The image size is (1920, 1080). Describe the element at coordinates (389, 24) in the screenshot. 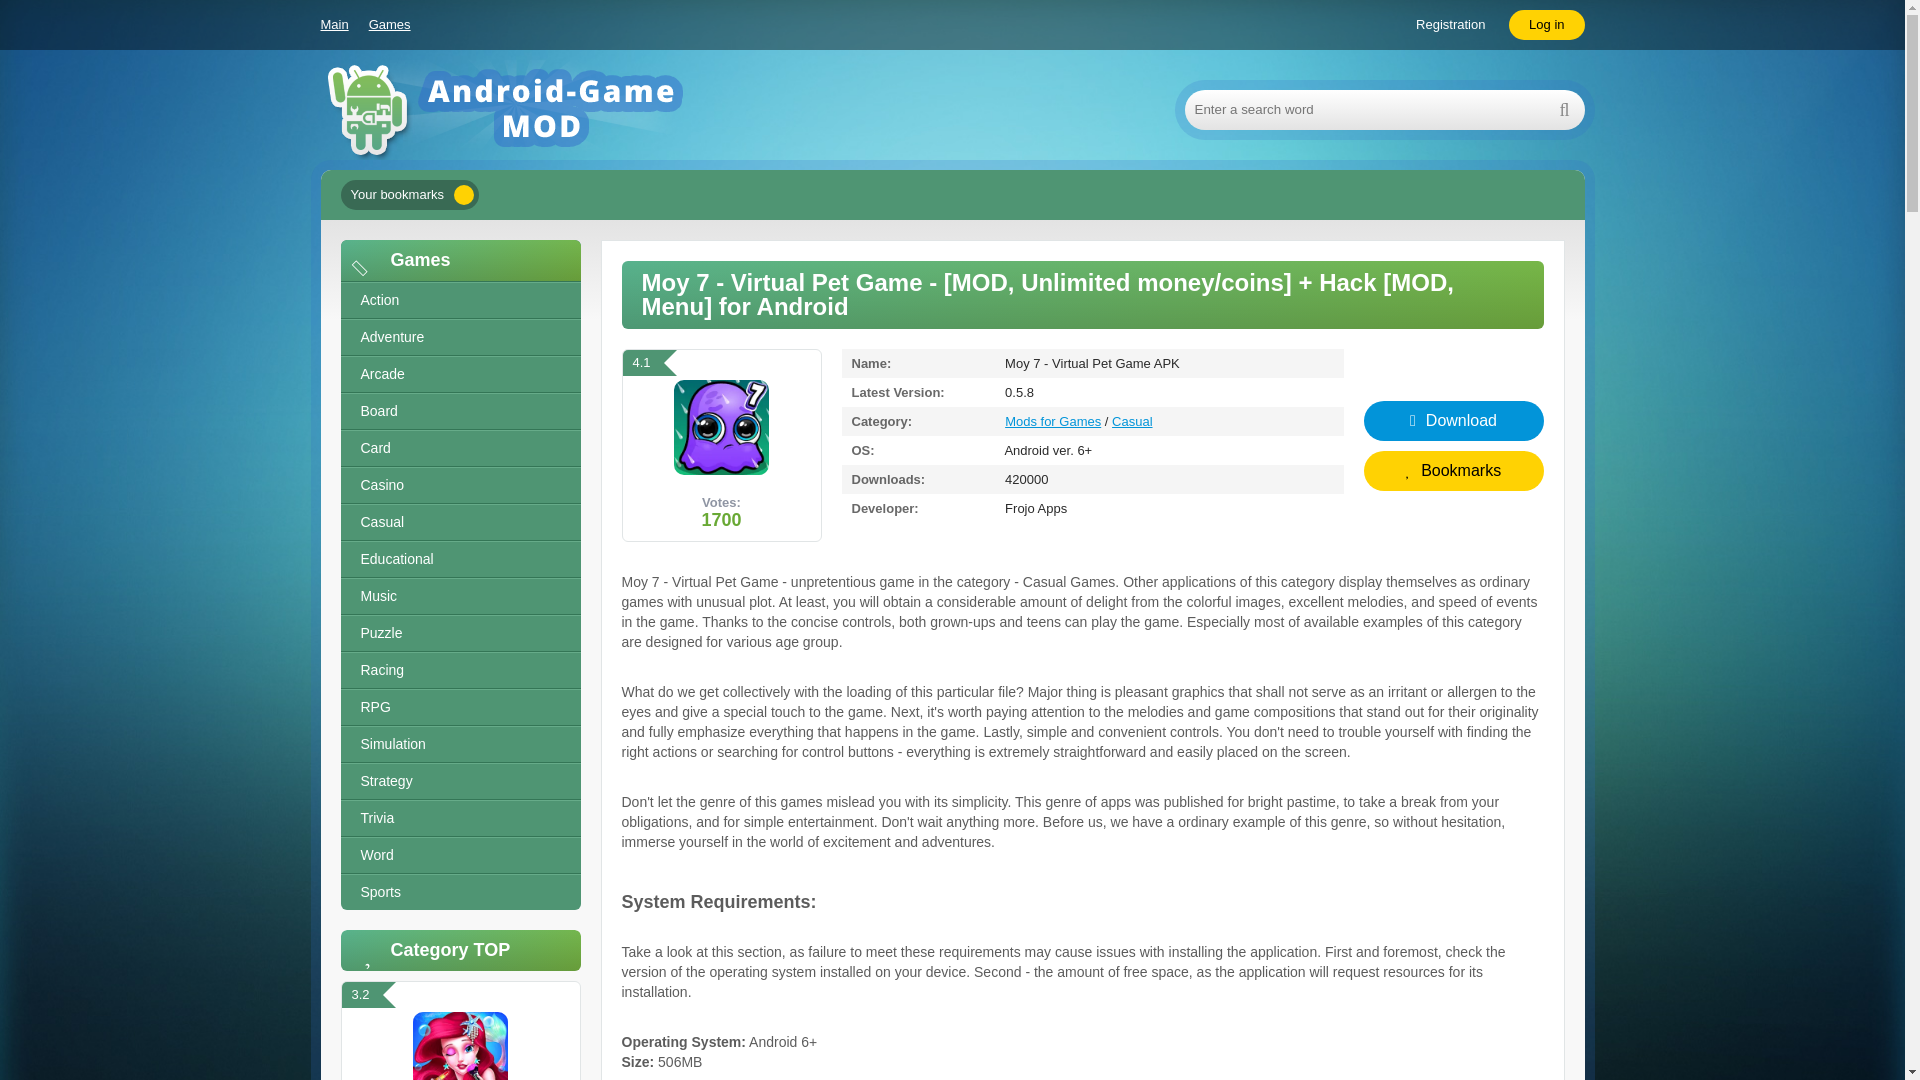

I see `Games` at that location.